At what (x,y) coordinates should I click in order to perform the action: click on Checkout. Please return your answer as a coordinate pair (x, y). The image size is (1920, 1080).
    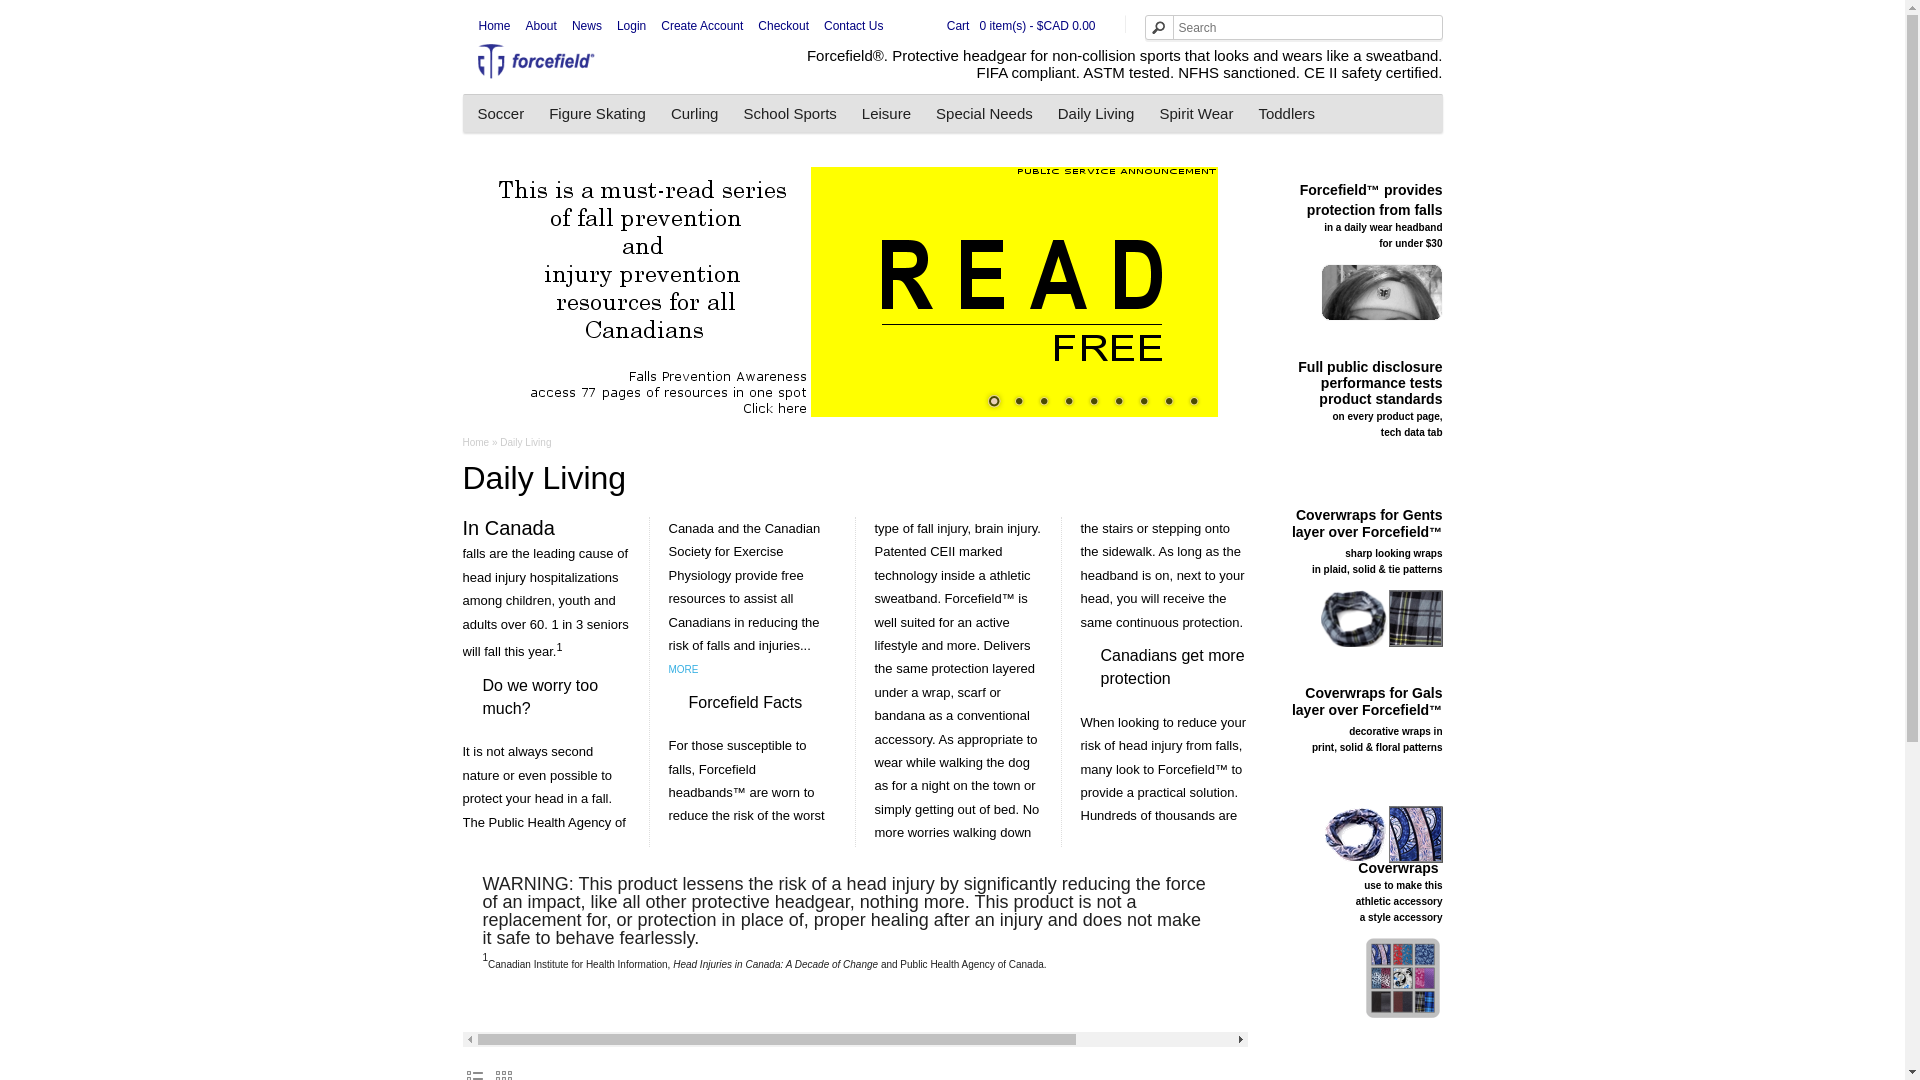
    Looking at the image, I should click on (779, 26).